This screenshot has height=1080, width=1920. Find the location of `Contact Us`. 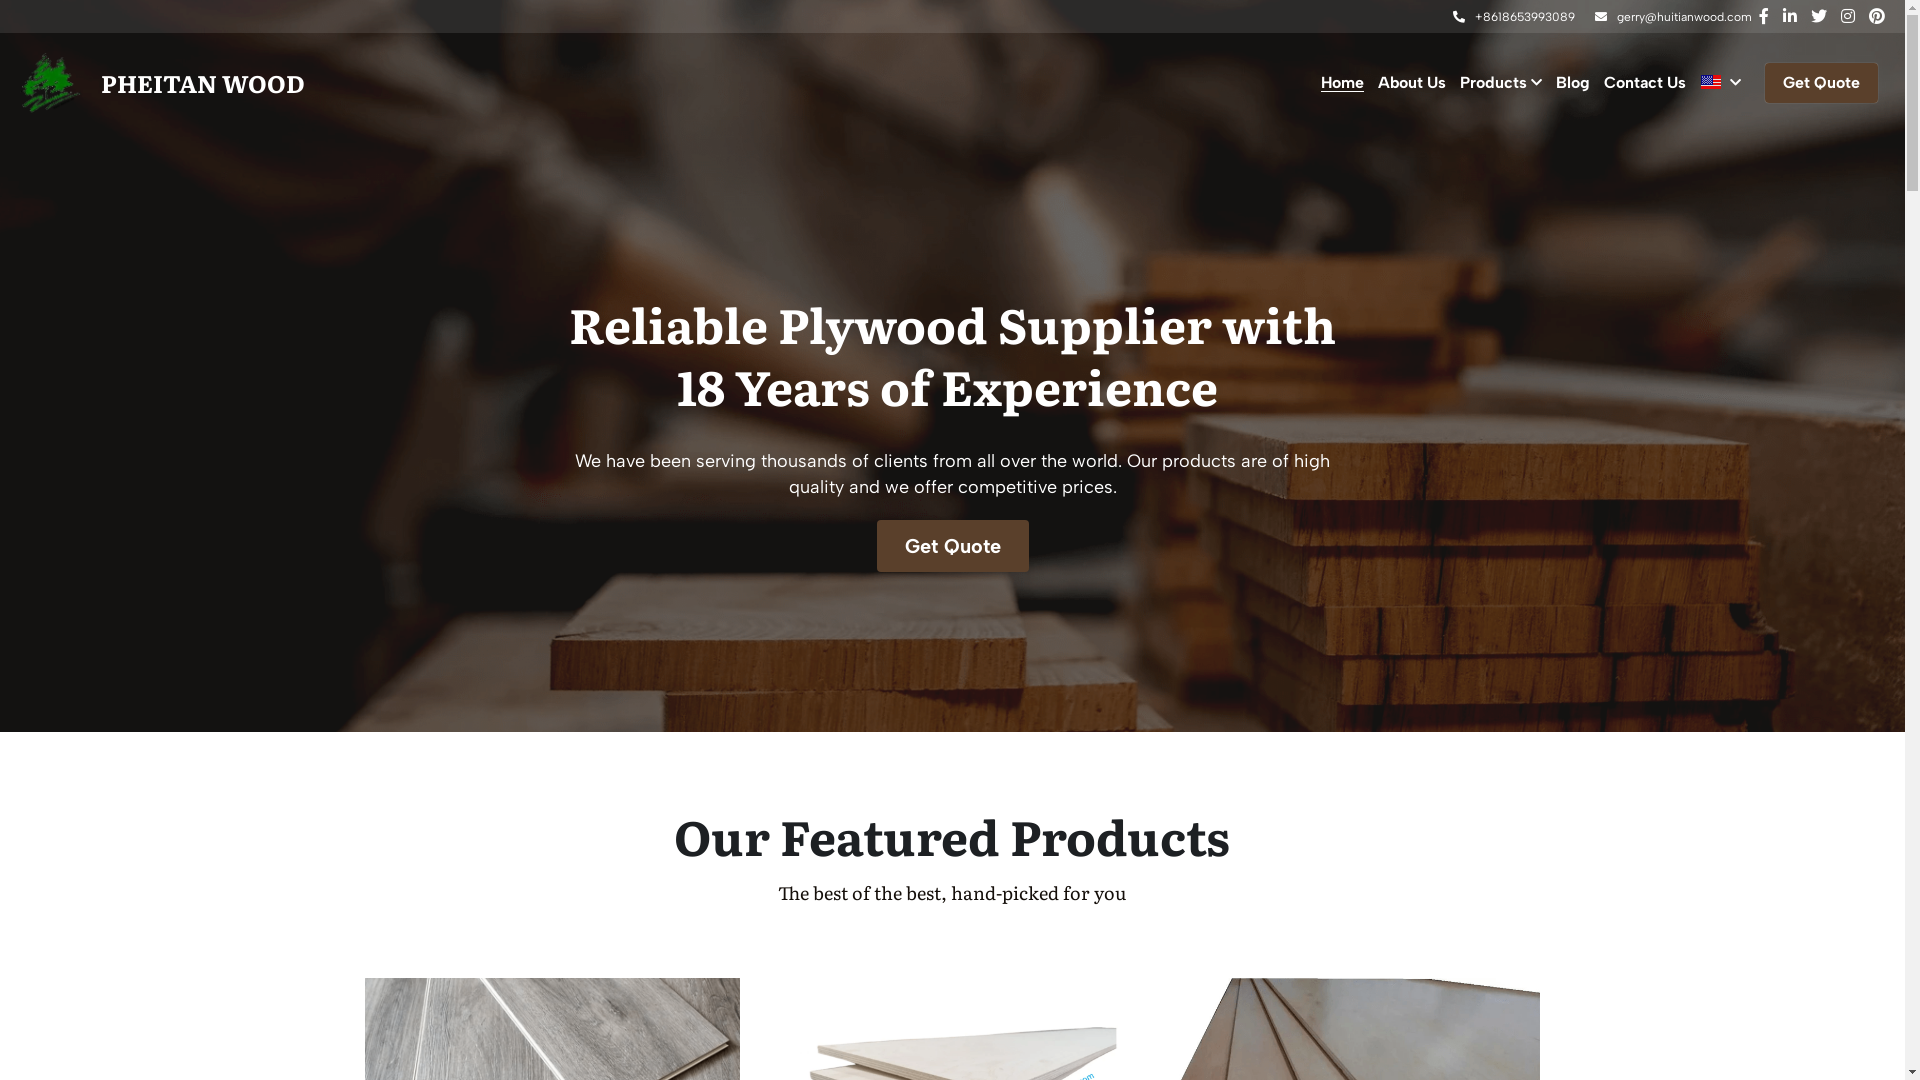

Contact Us is located at coordinates (1645, 82).